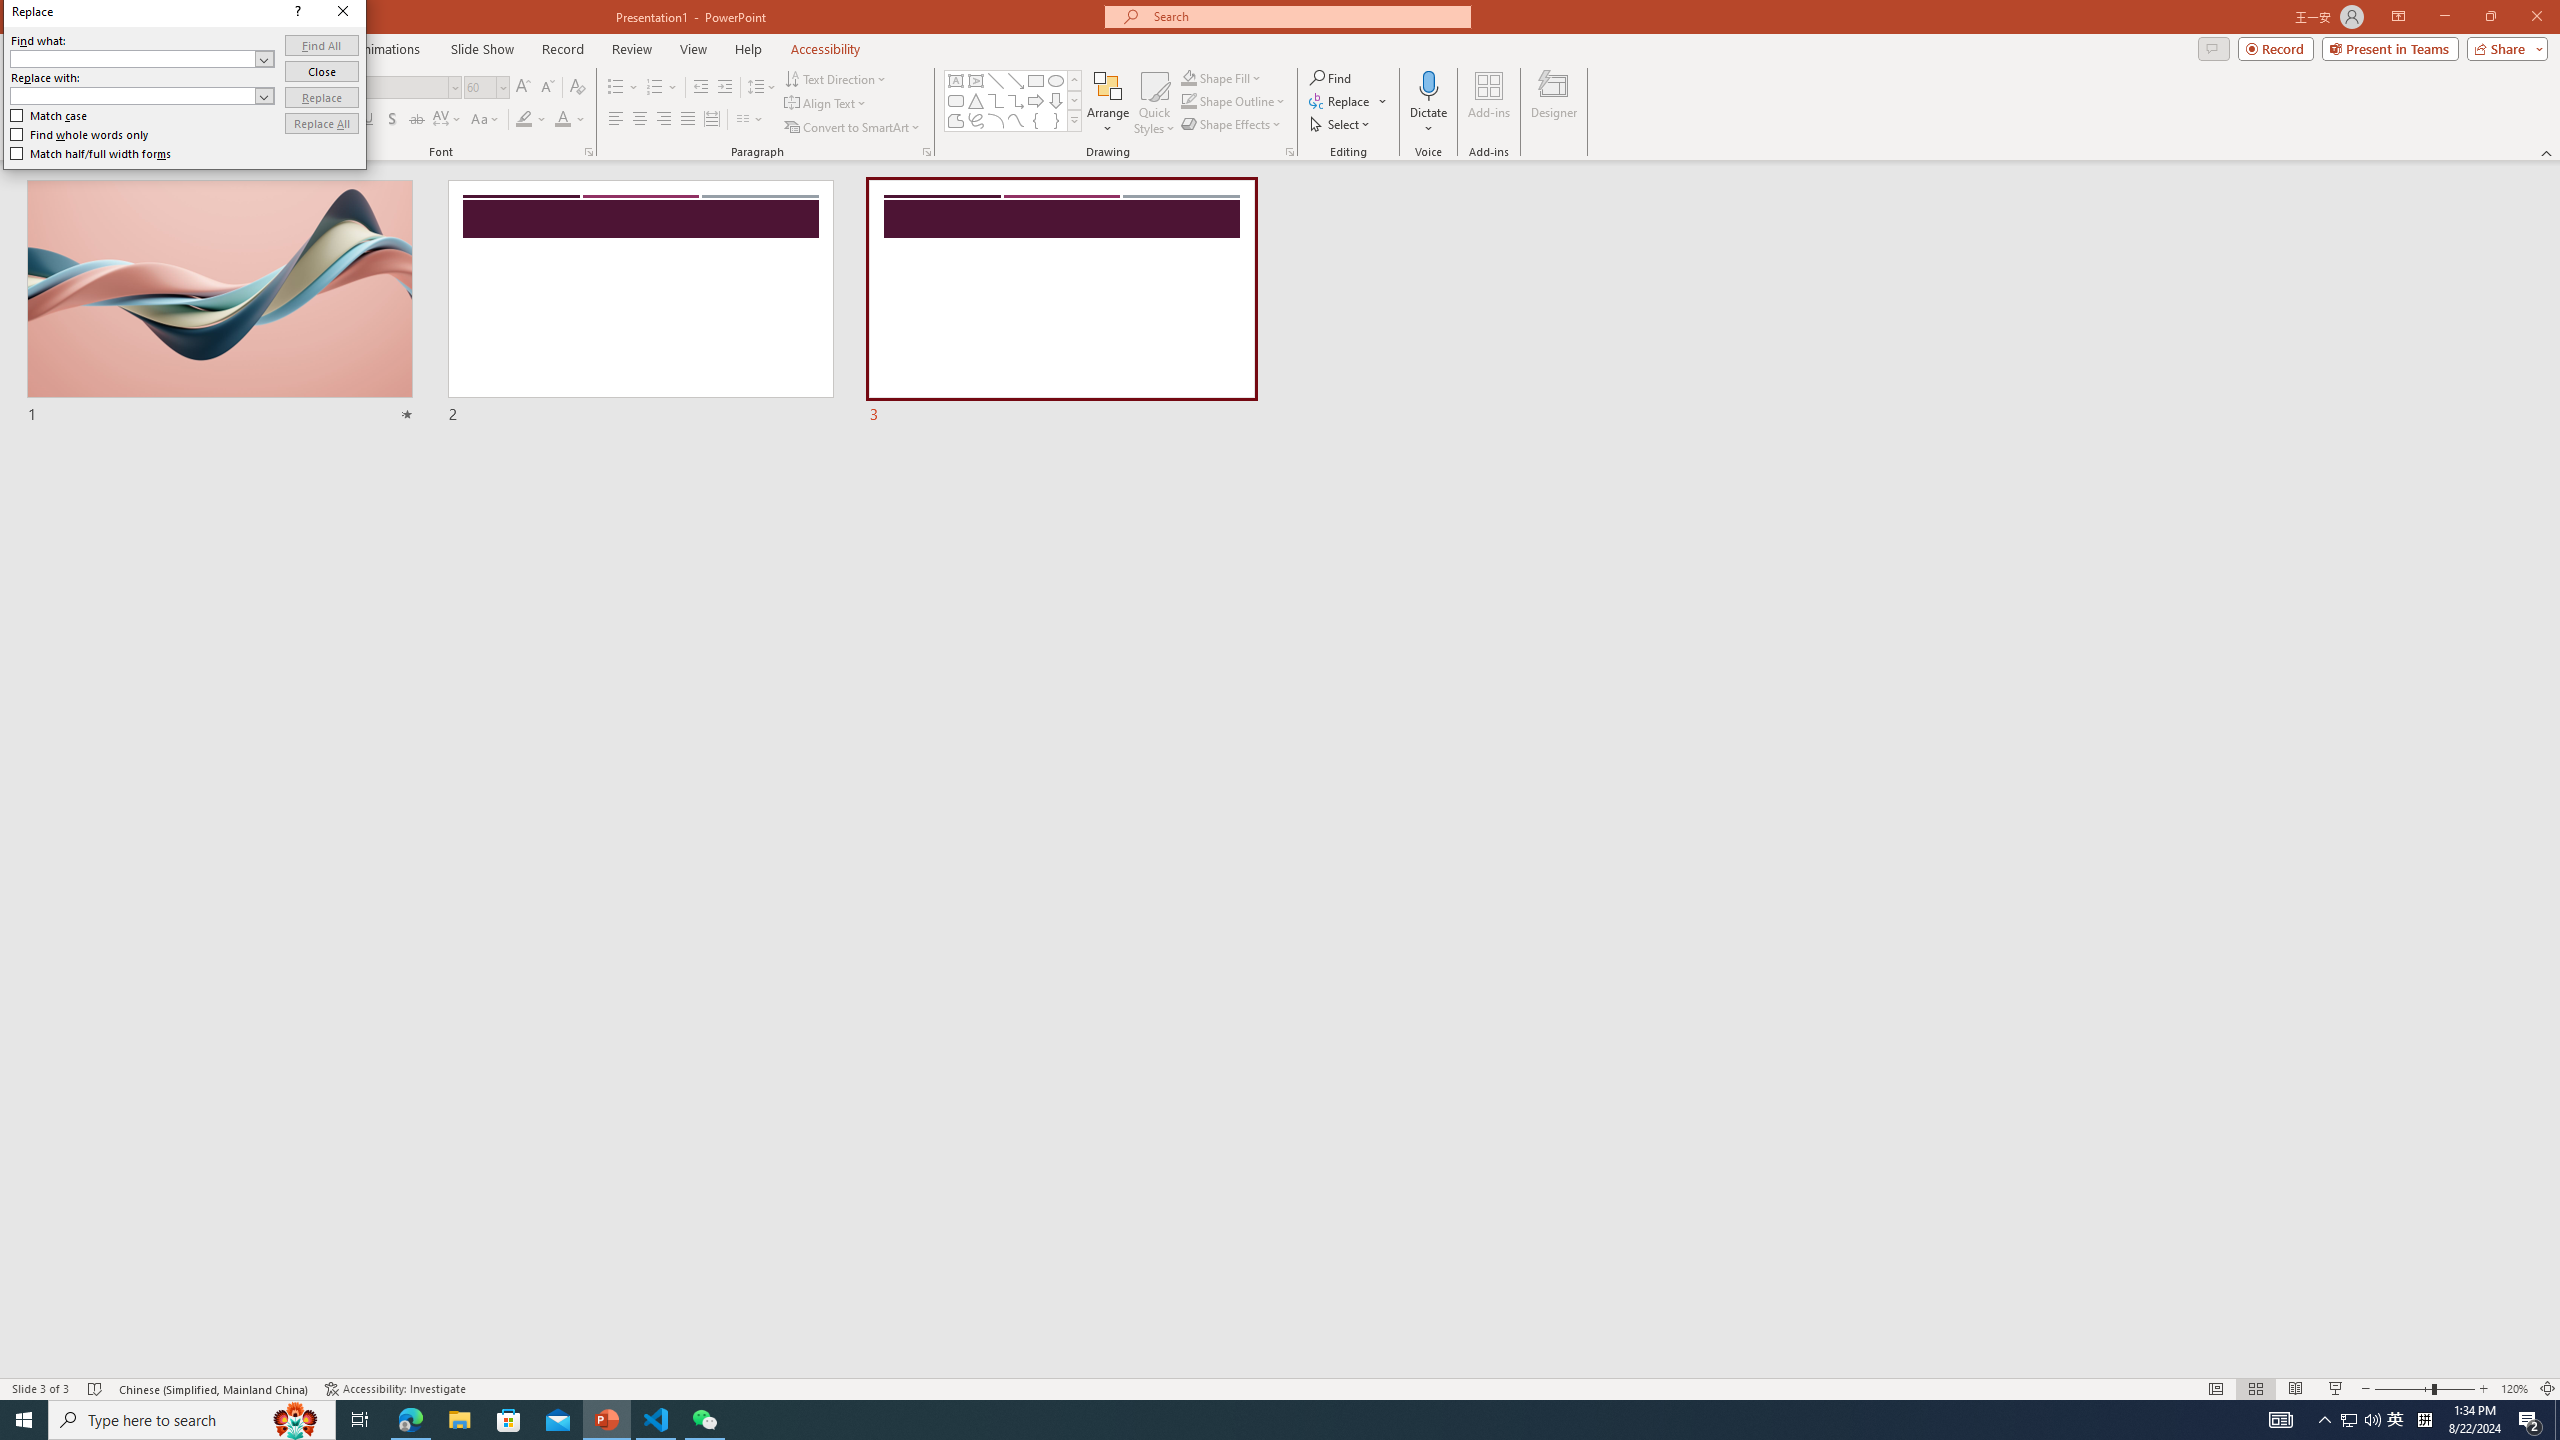 The width and height of the screenshot is (2560, 1440). I want to click on Type here to search, so click(192, 1420).